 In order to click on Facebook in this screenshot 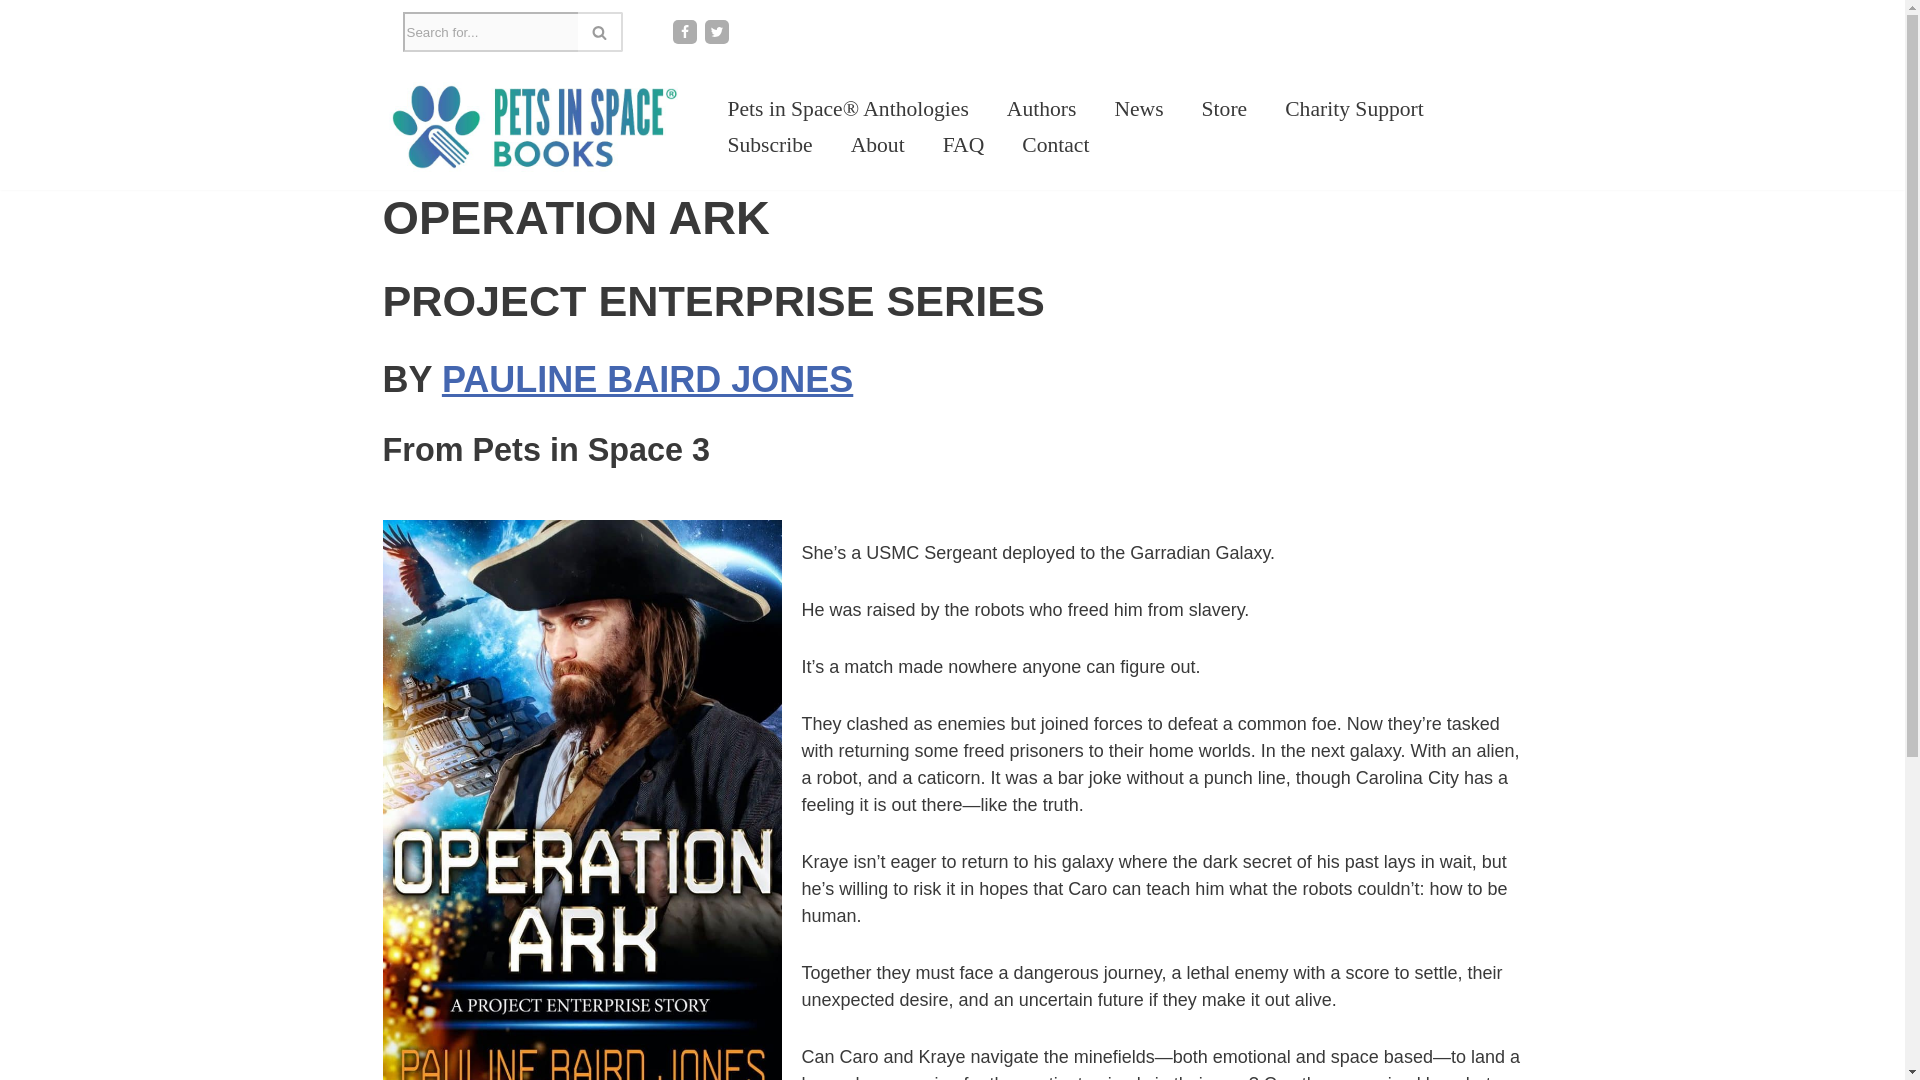, I will do `click(684, 32)`.